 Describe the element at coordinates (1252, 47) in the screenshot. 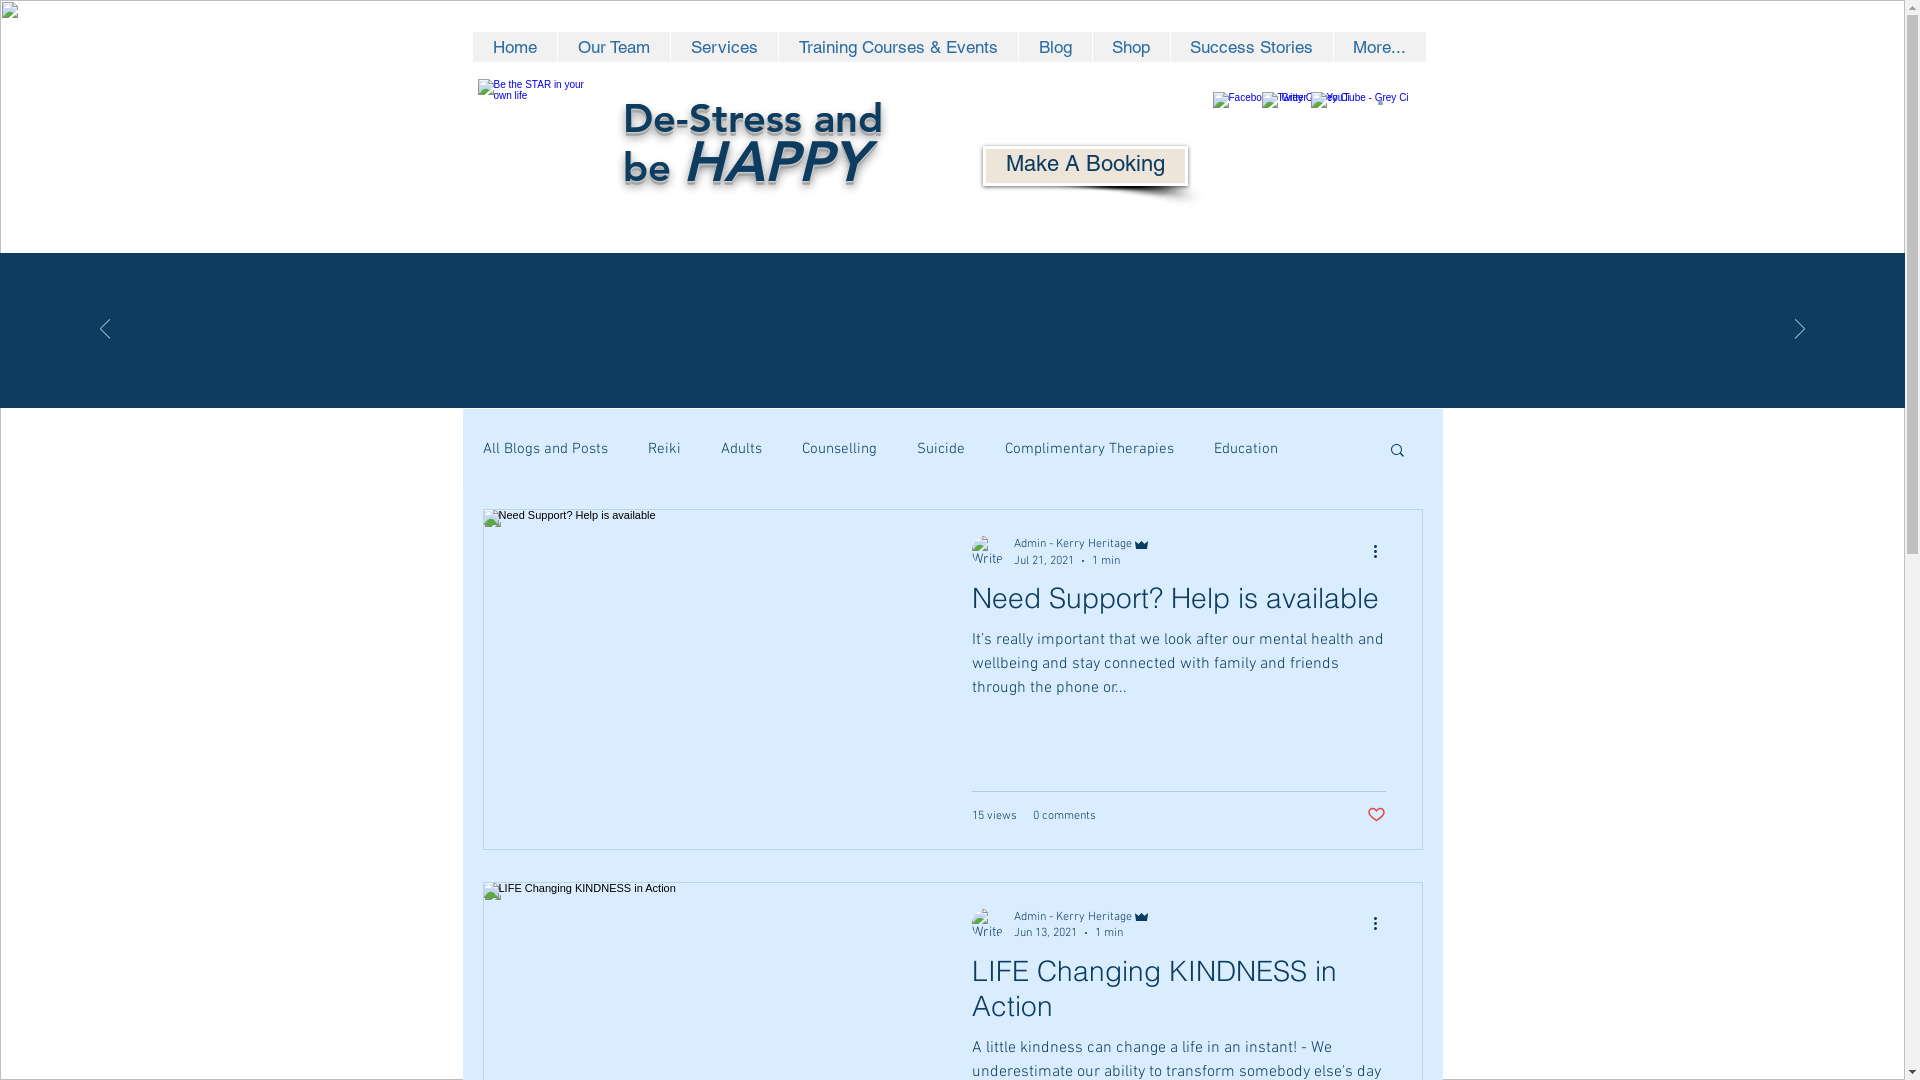

I see `Success Stories` at that location.